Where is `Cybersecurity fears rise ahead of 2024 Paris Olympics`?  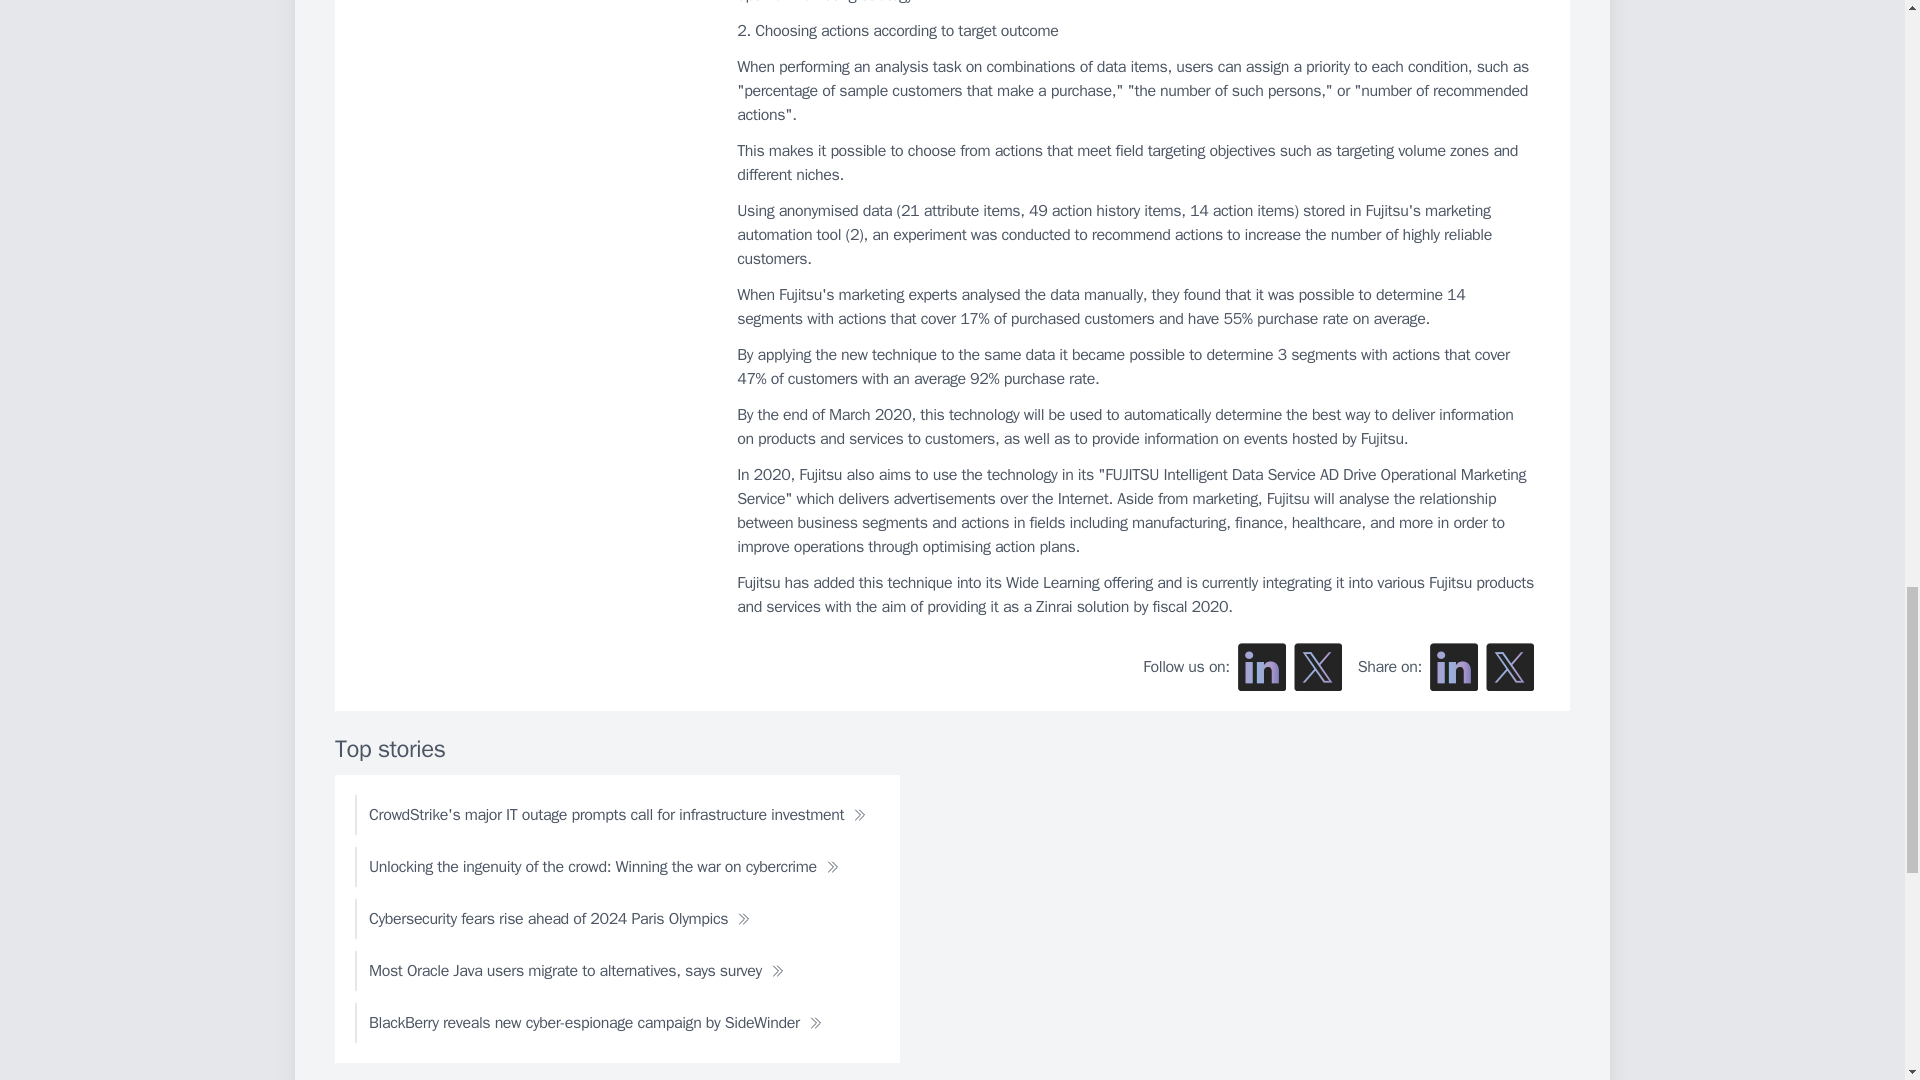
Cybersecurity fears rise ahead of 2024 Paris Olympics is located at coordinates (560, 918).